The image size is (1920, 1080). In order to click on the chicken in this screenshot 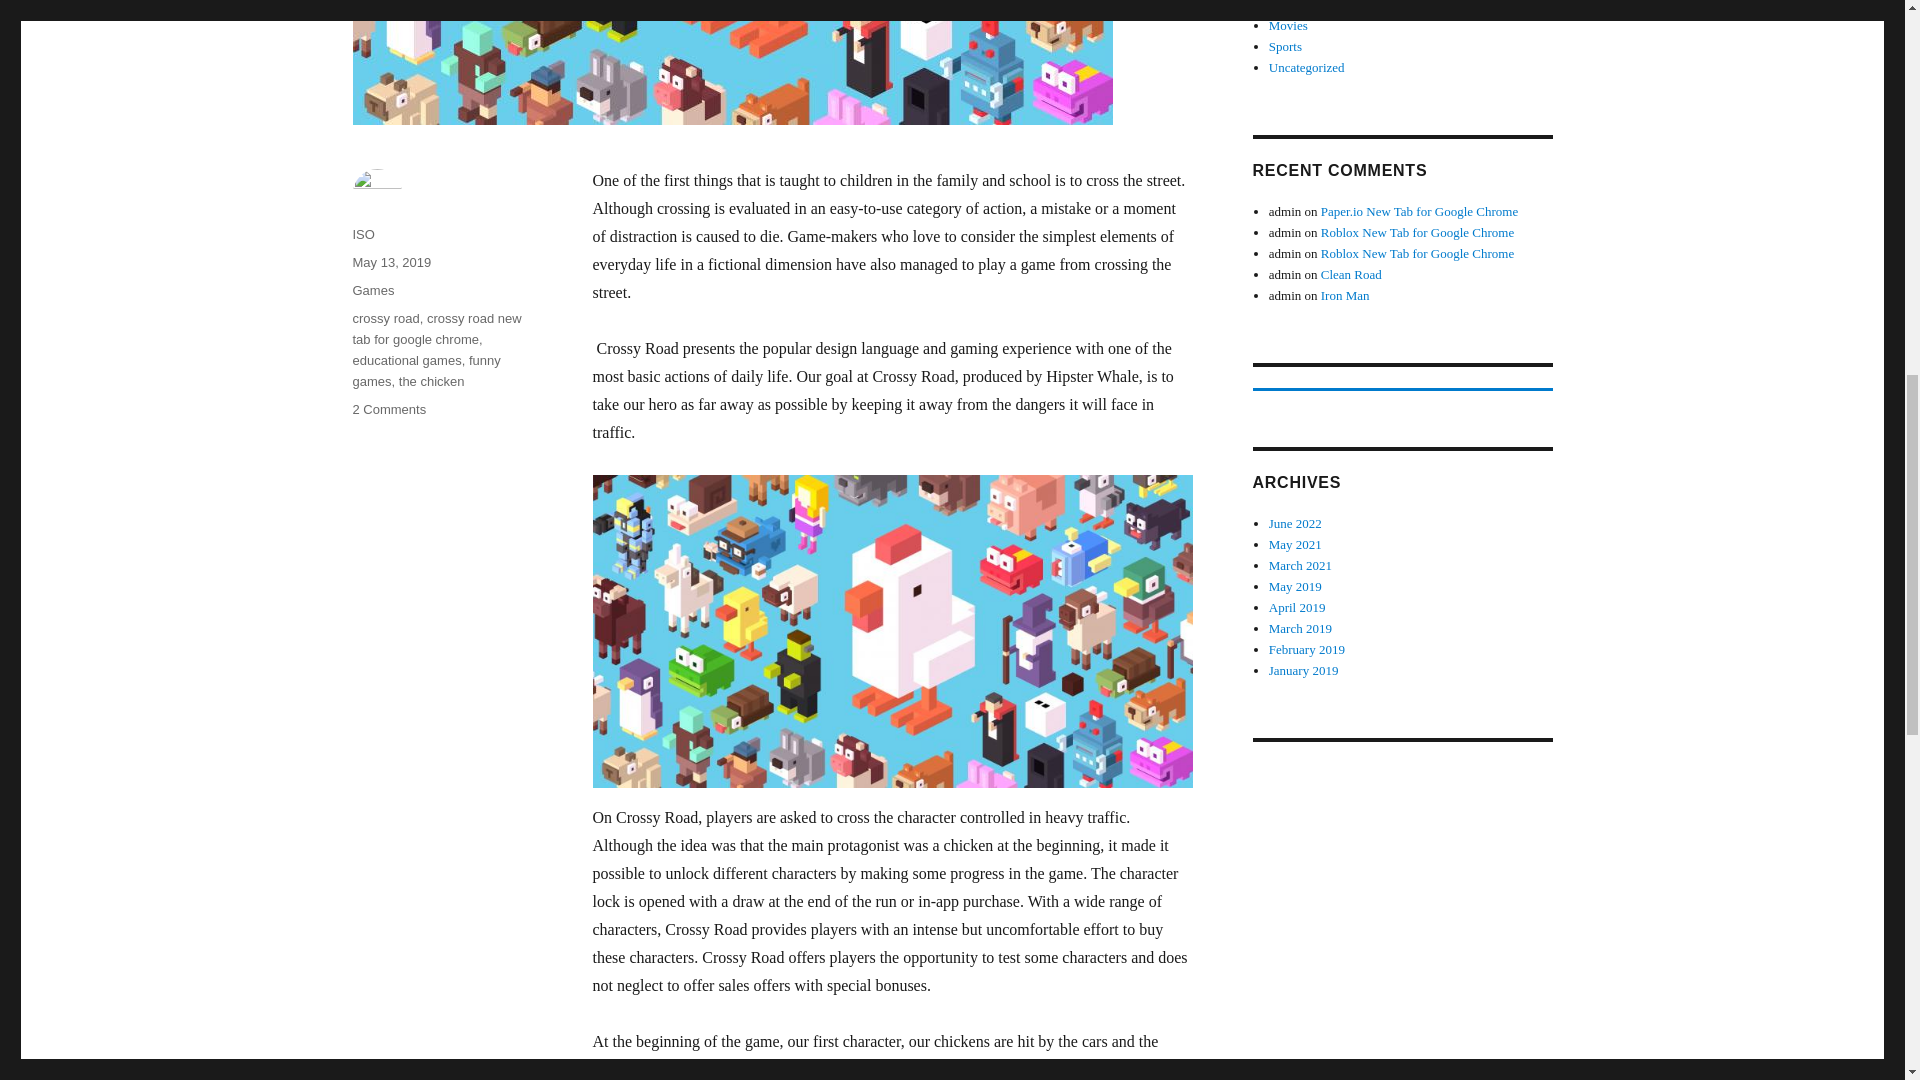, I will do `click(432, 380)`.